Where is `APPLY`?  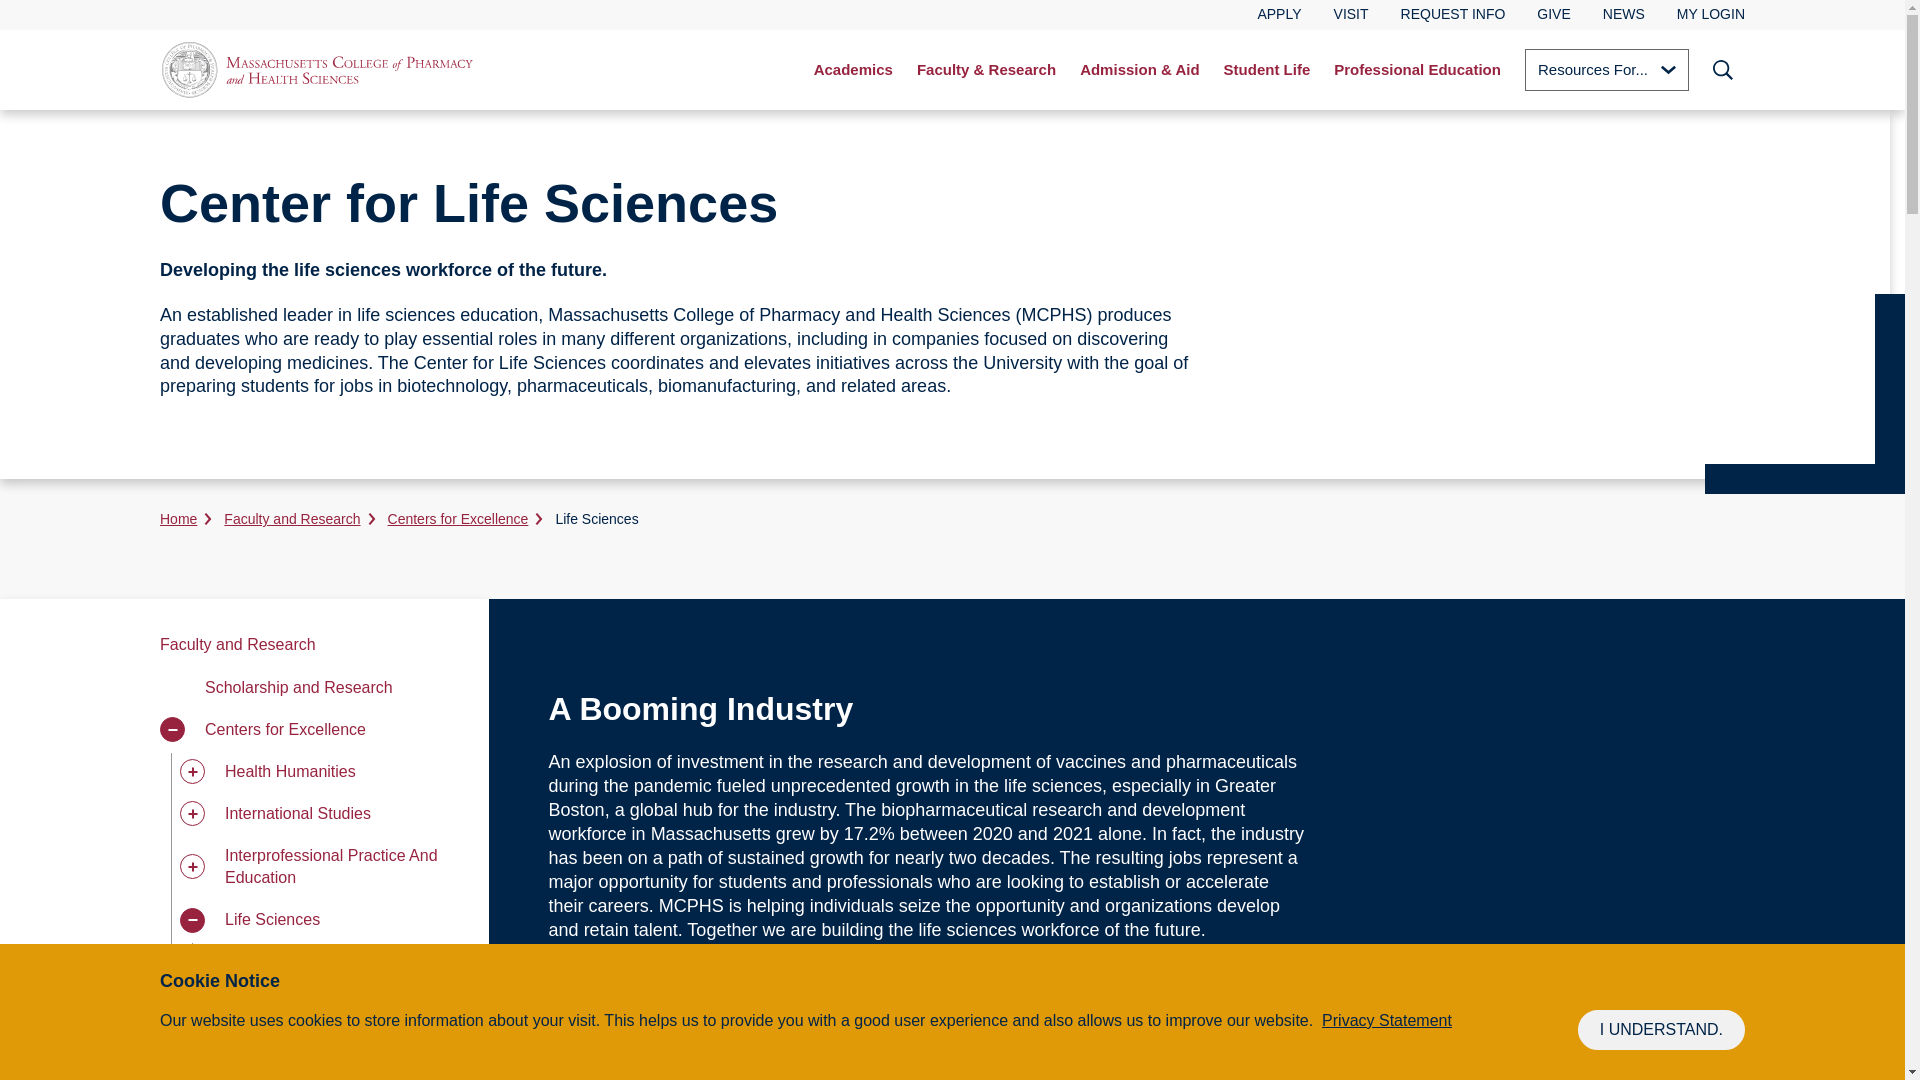 APPLY is located at coordinates (1279, 14).